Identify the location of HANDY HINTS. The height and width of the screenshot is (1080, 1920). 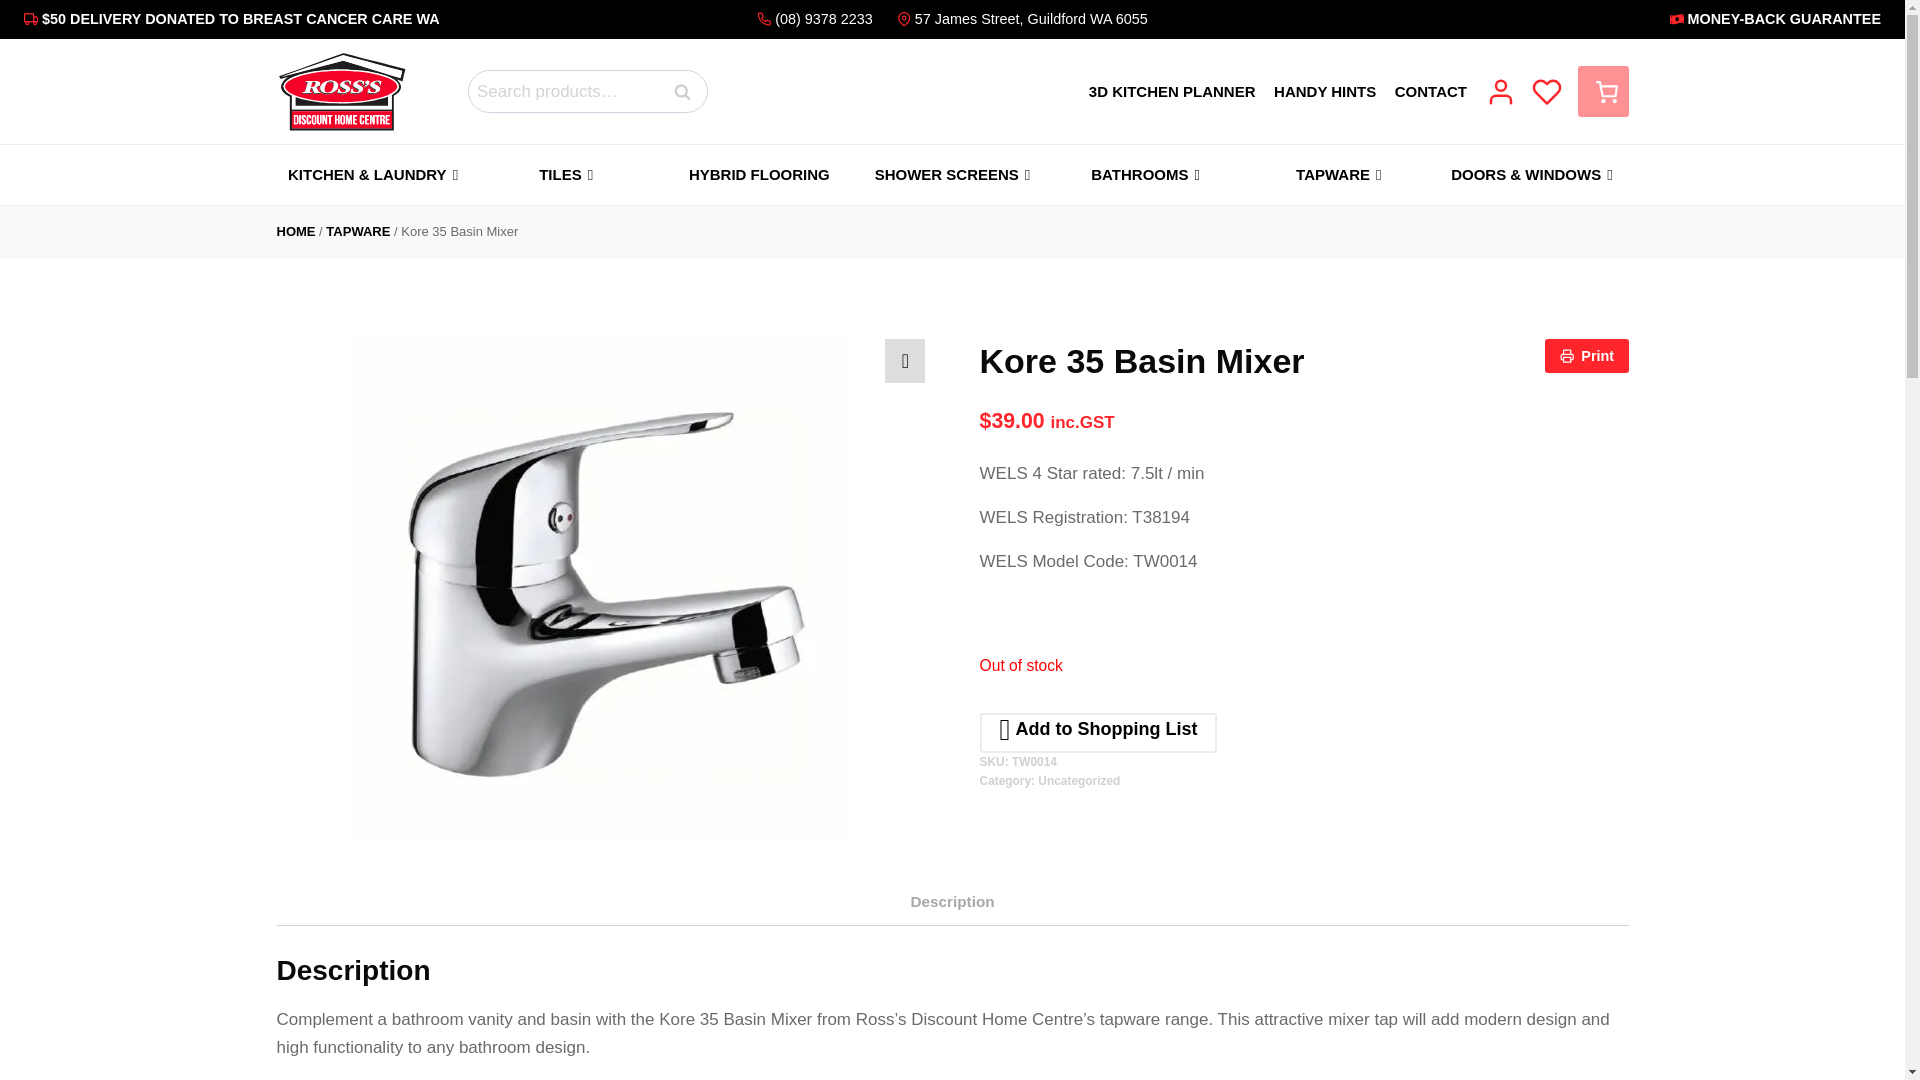
(1325, 90).